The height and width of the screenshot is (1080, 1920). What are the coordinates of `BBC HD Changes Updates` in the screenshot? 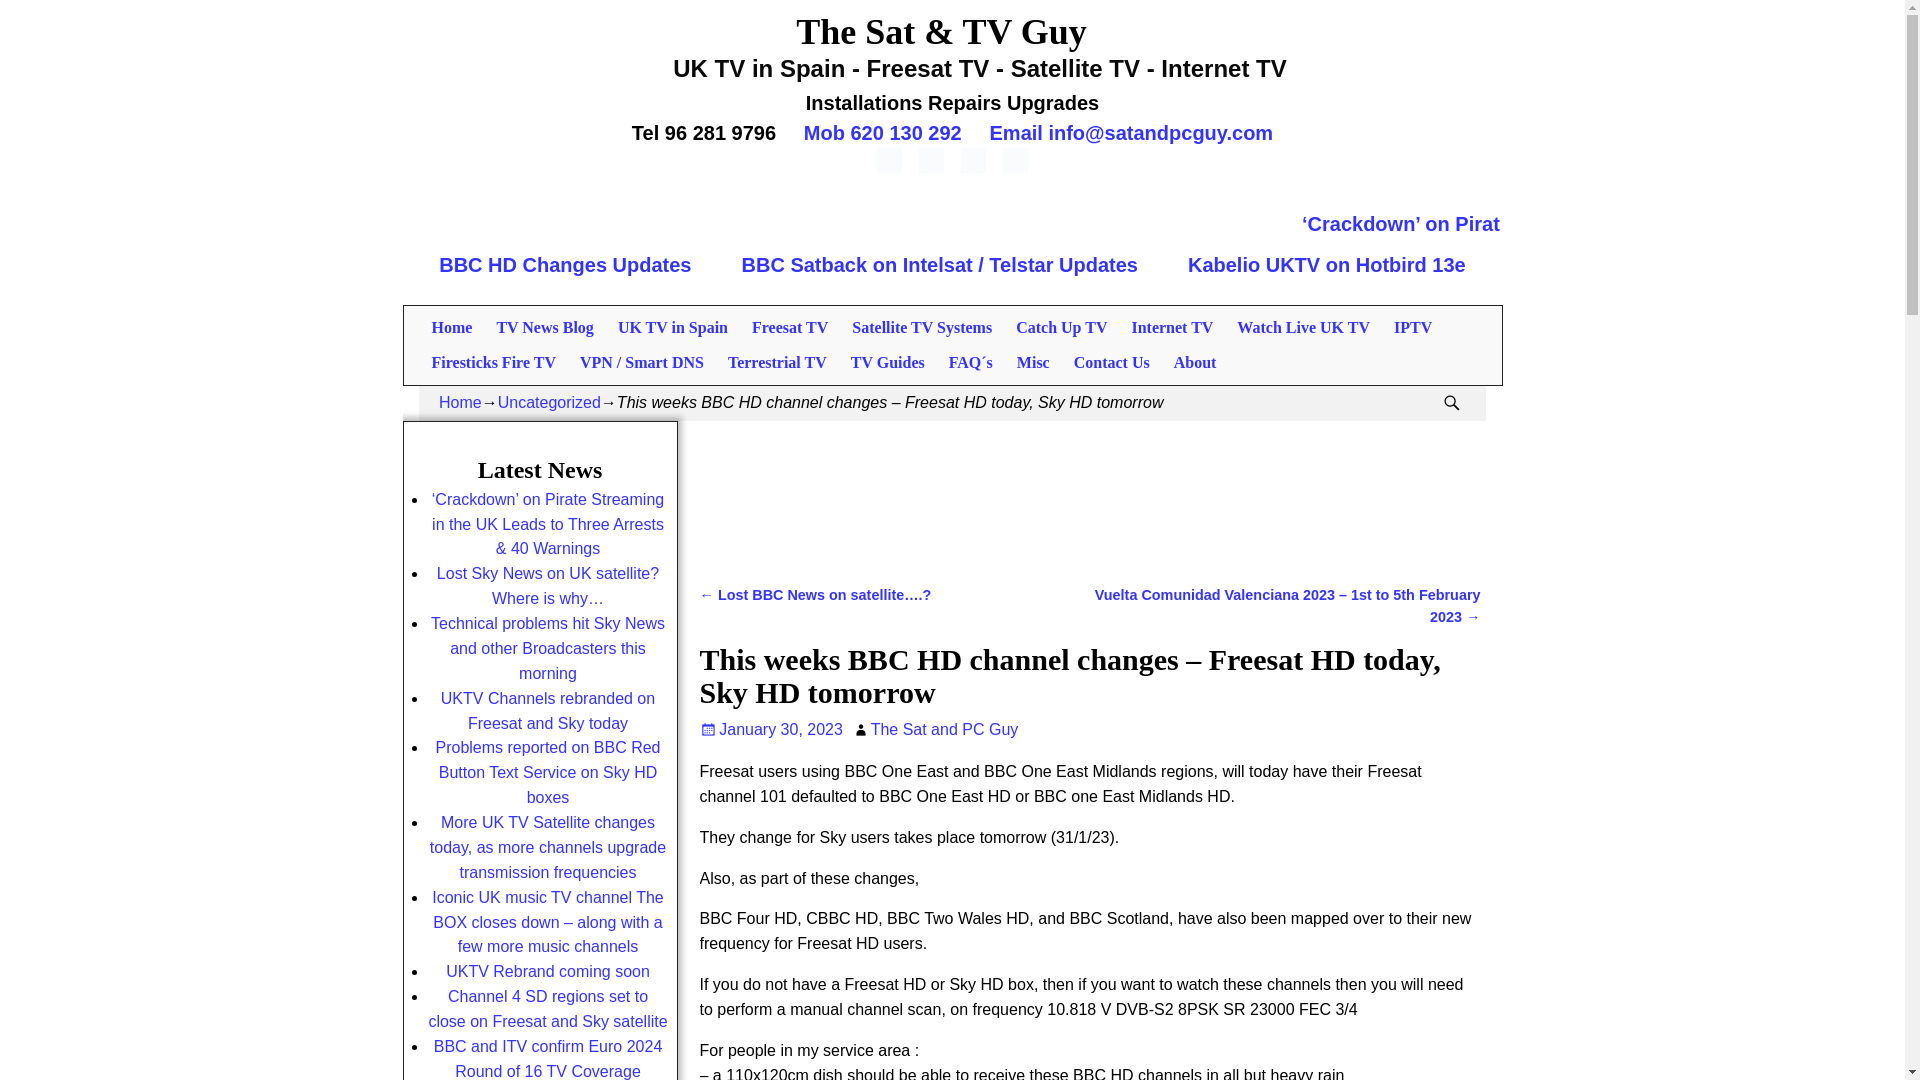 It's located at (565, 264).